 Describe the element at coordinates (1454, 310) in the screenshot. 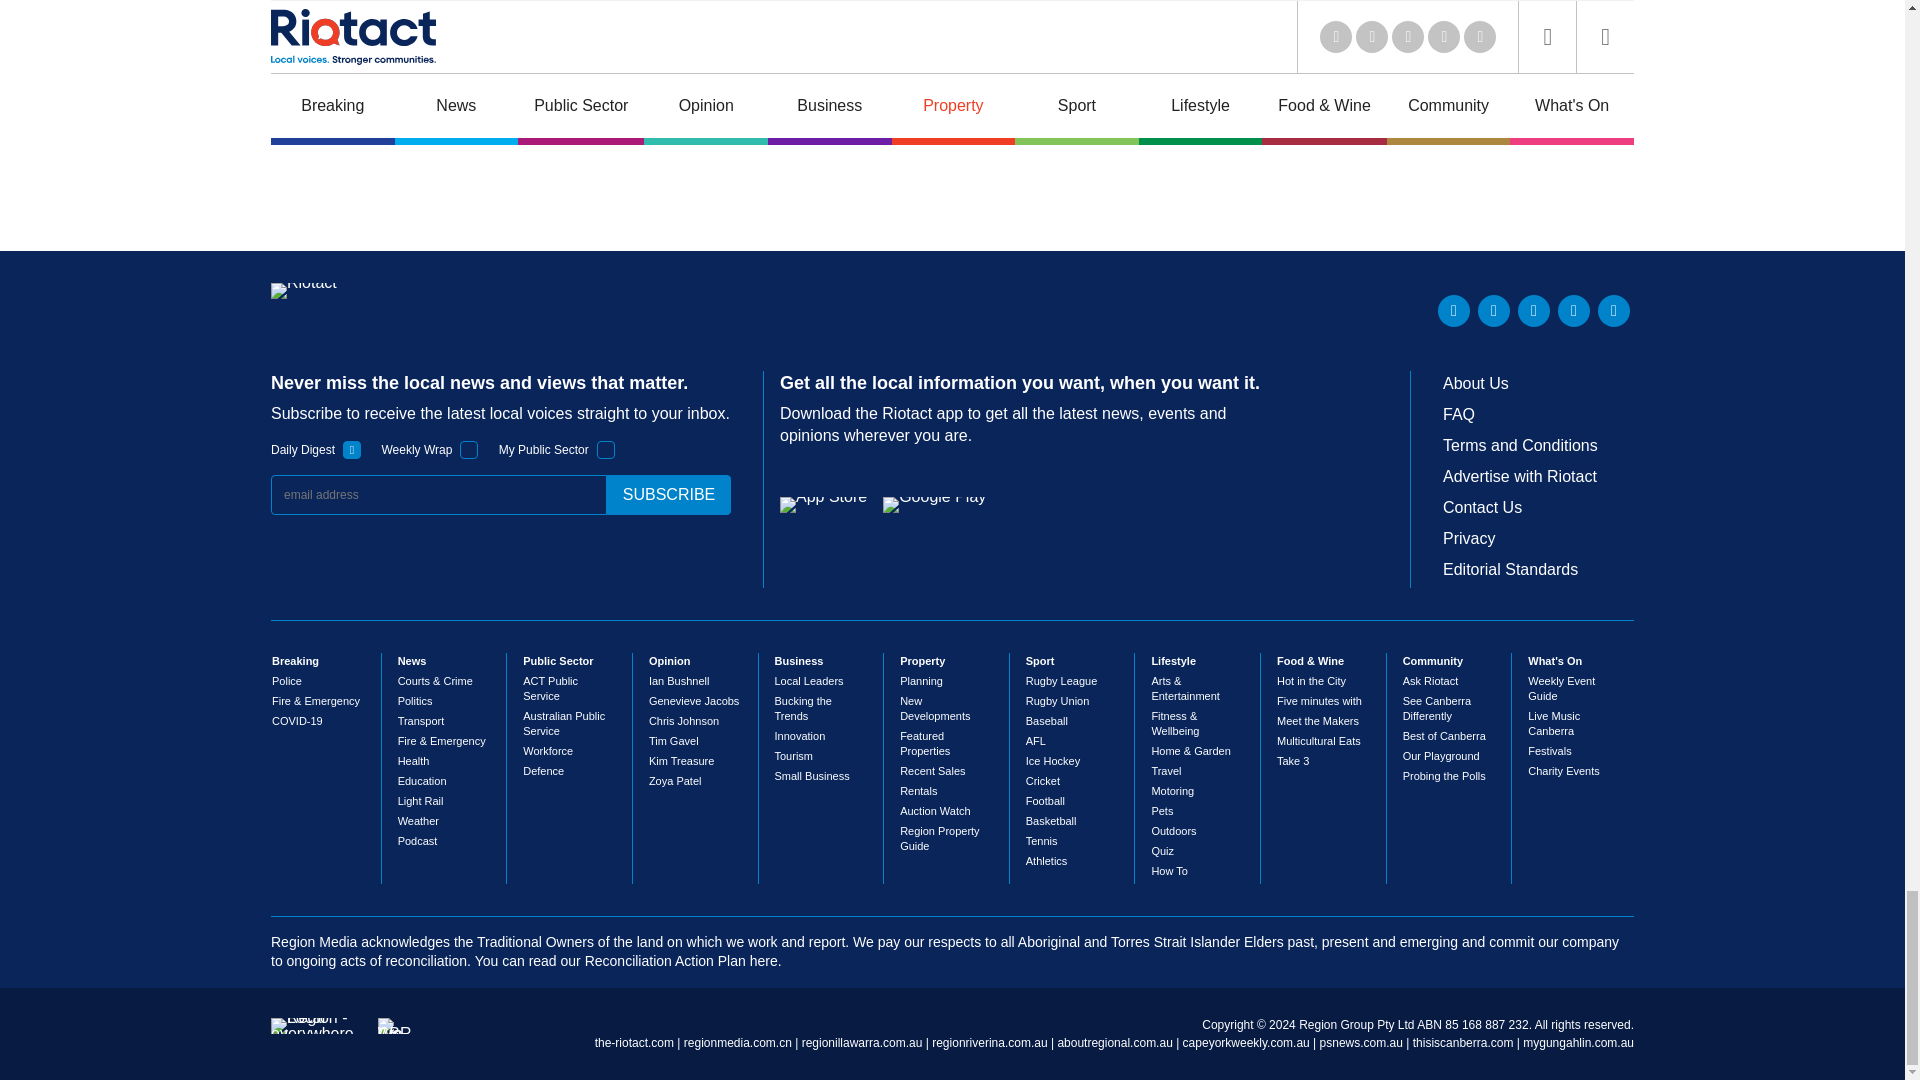

I see `LinkedIn` at that location.